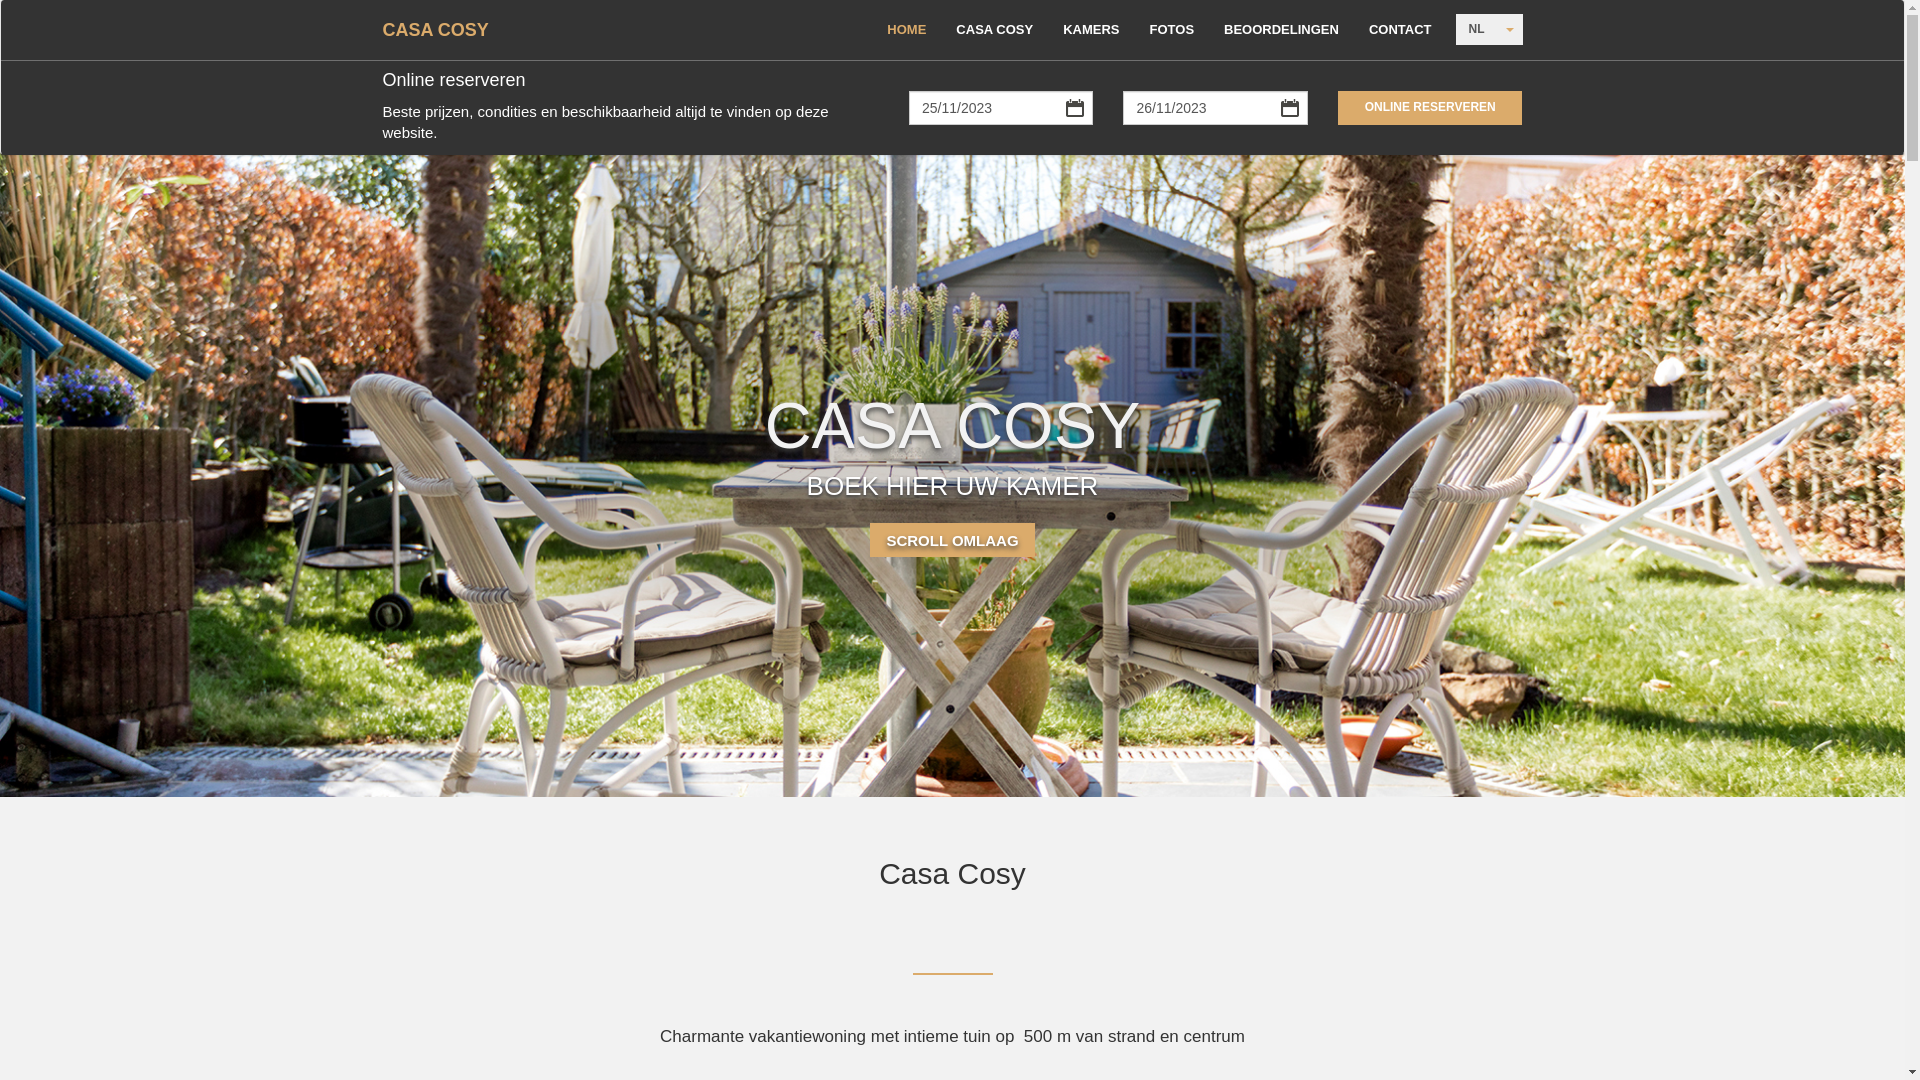 The height and width of the screenshot is (1080, 1920). I want to click on Online reserveren, so click(1430, 108).